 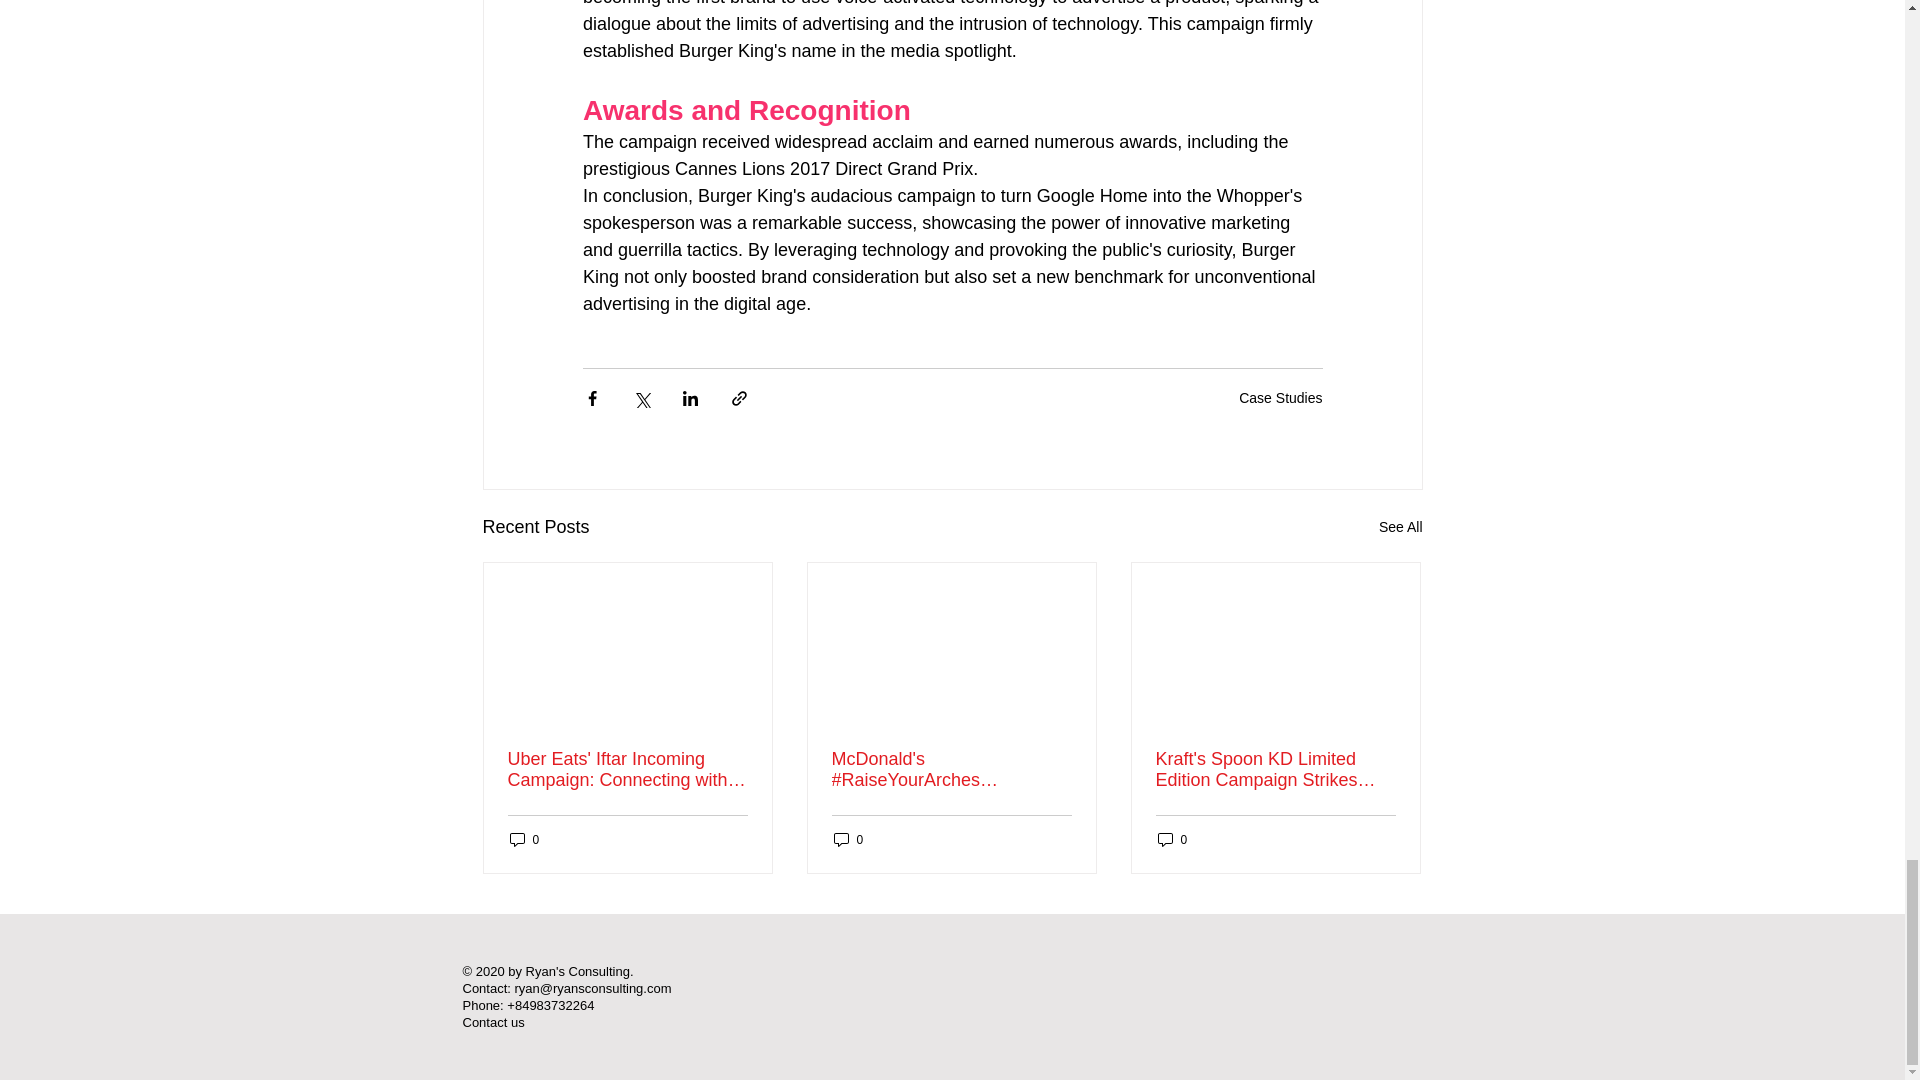 I want to click on See All, so click(x=1400, y=528).